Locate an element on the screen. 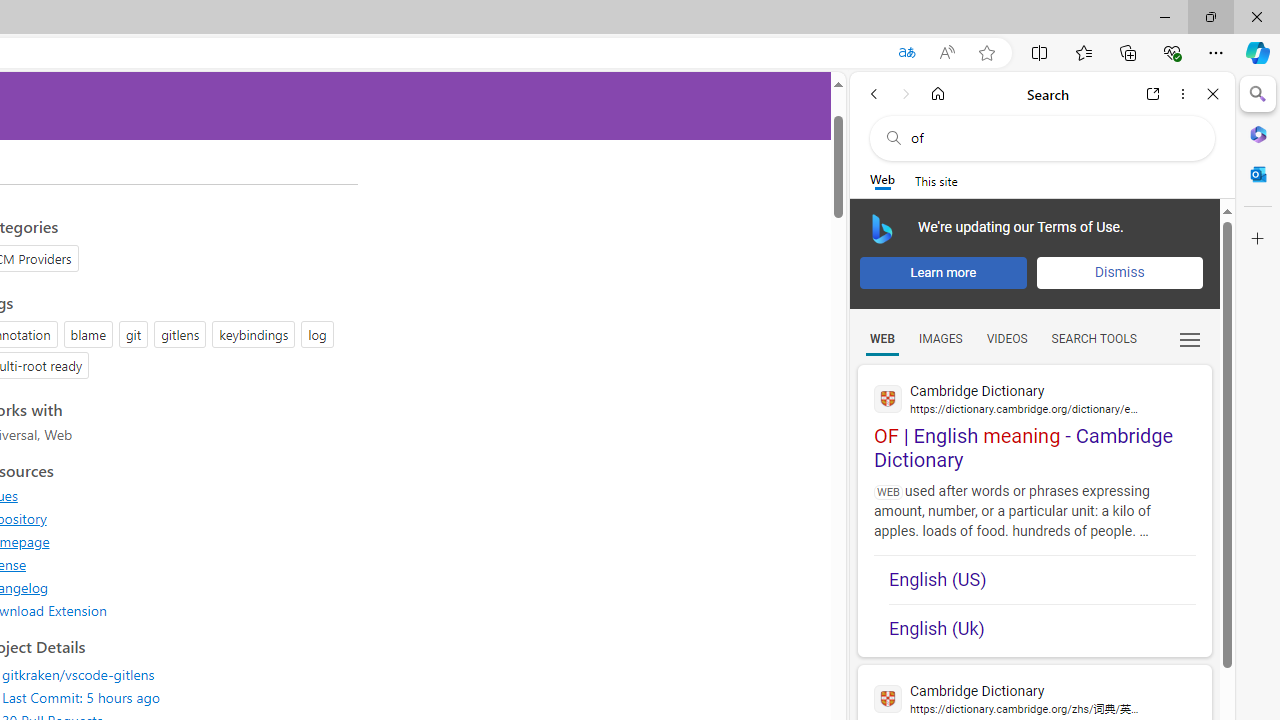 The height and width of the screenshot is (720, 1280). Search the web is located at coordinates (1052, 138).